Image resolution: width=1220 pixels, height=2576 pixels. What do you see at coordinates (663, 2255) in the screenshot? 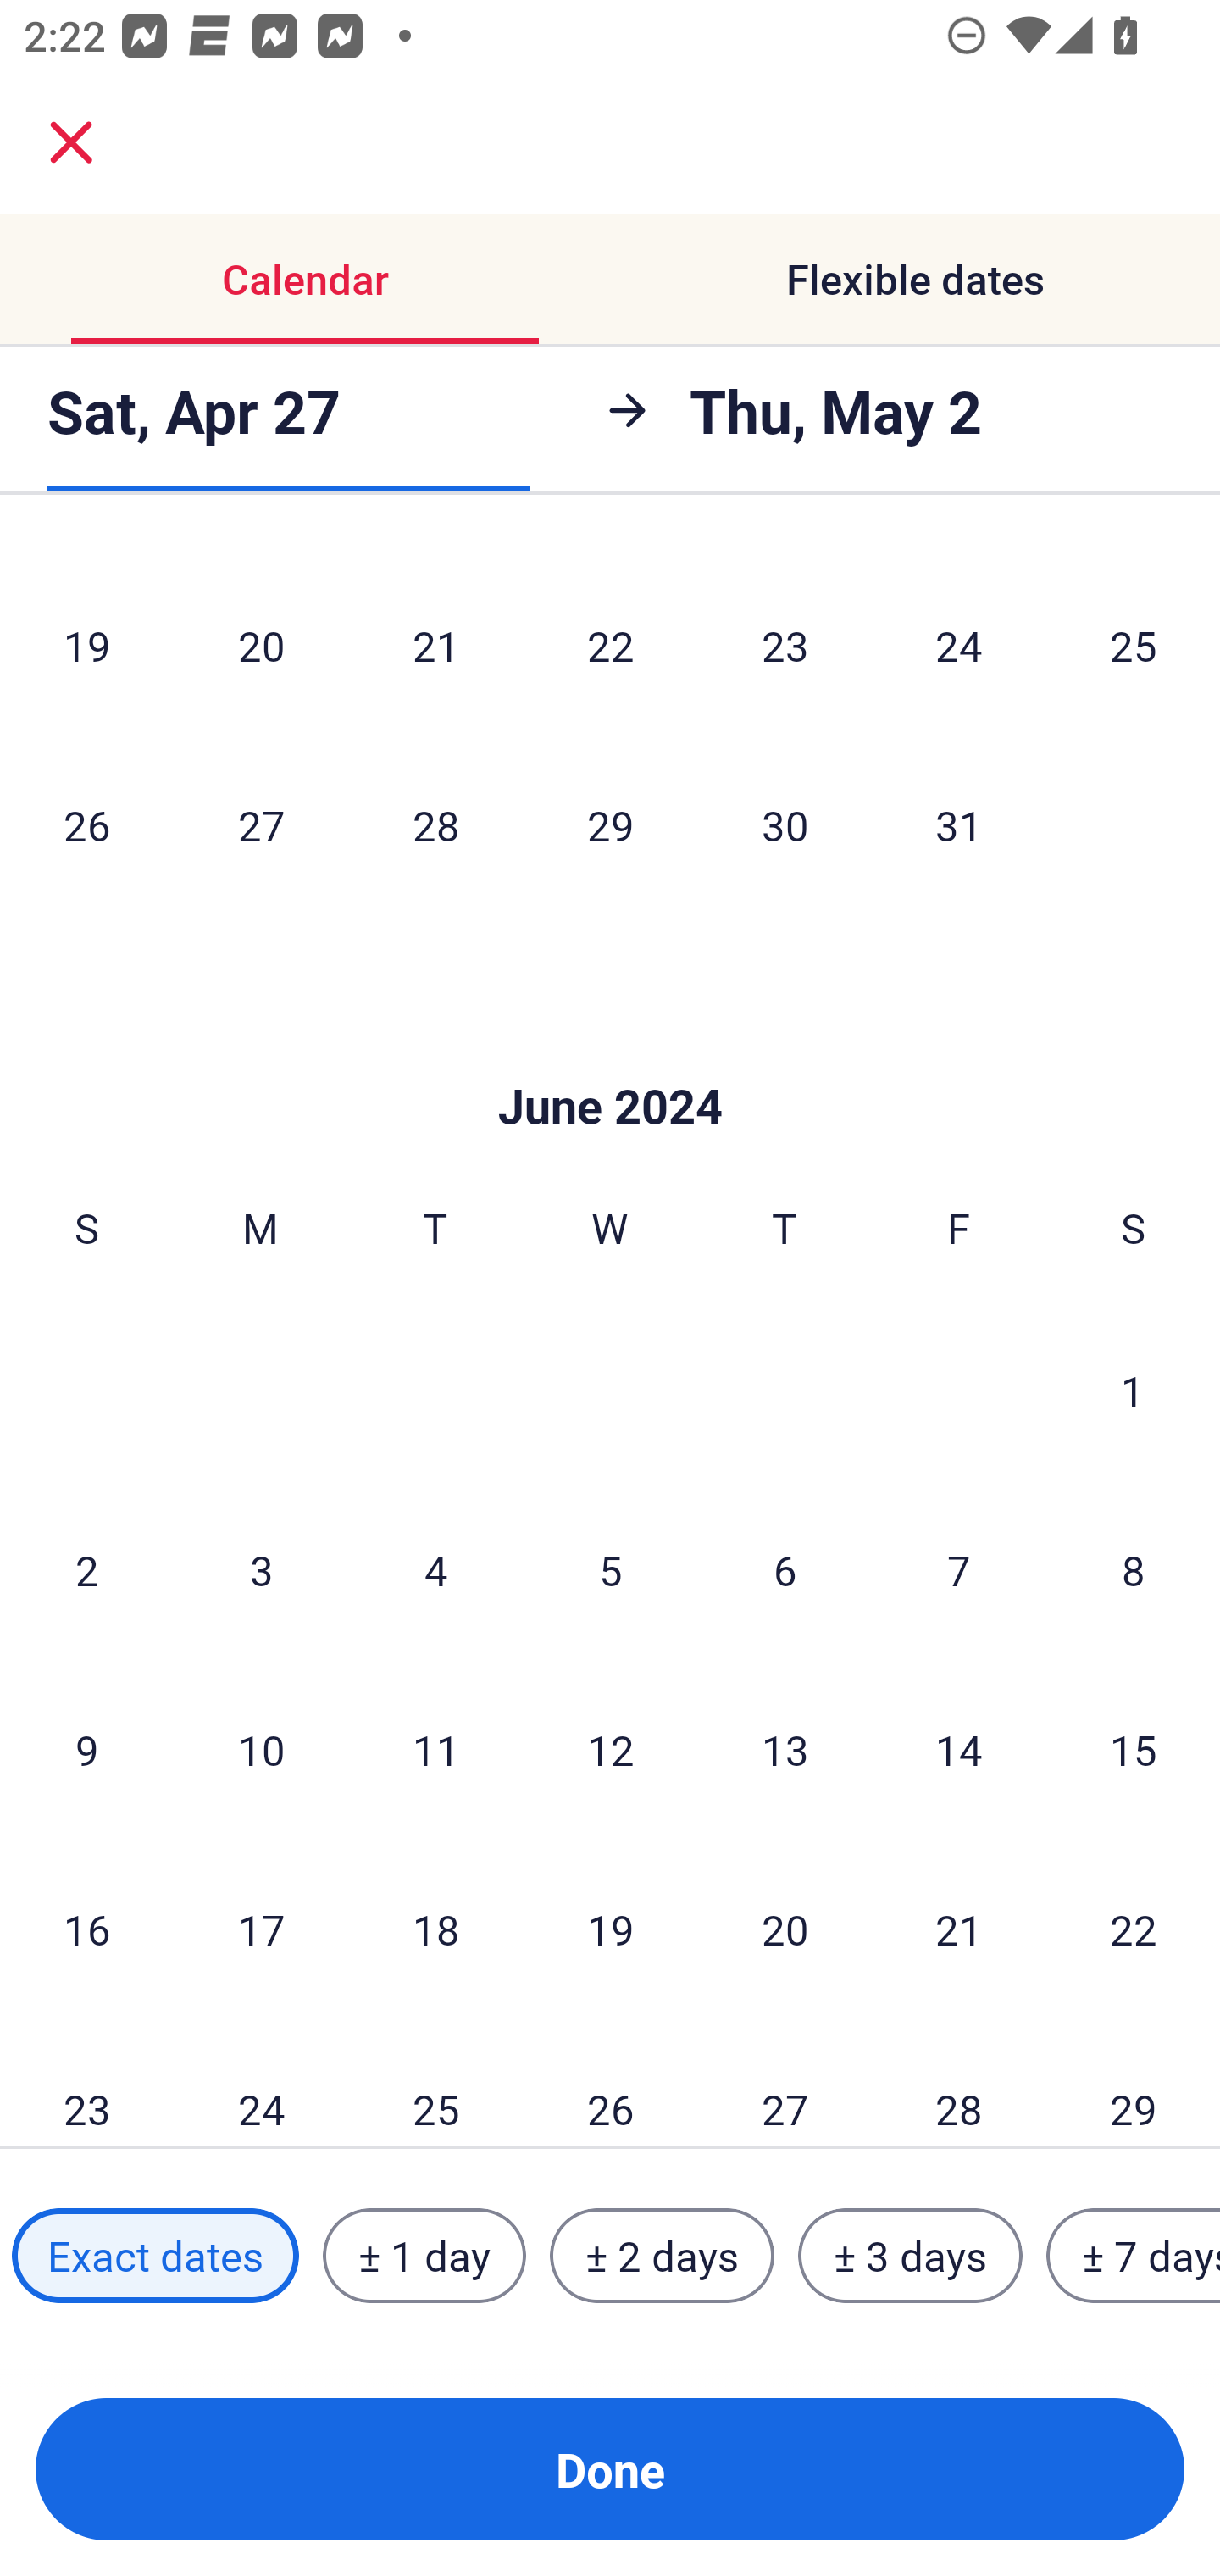
I see `± 2 days` at bounding box center [663, 2255].